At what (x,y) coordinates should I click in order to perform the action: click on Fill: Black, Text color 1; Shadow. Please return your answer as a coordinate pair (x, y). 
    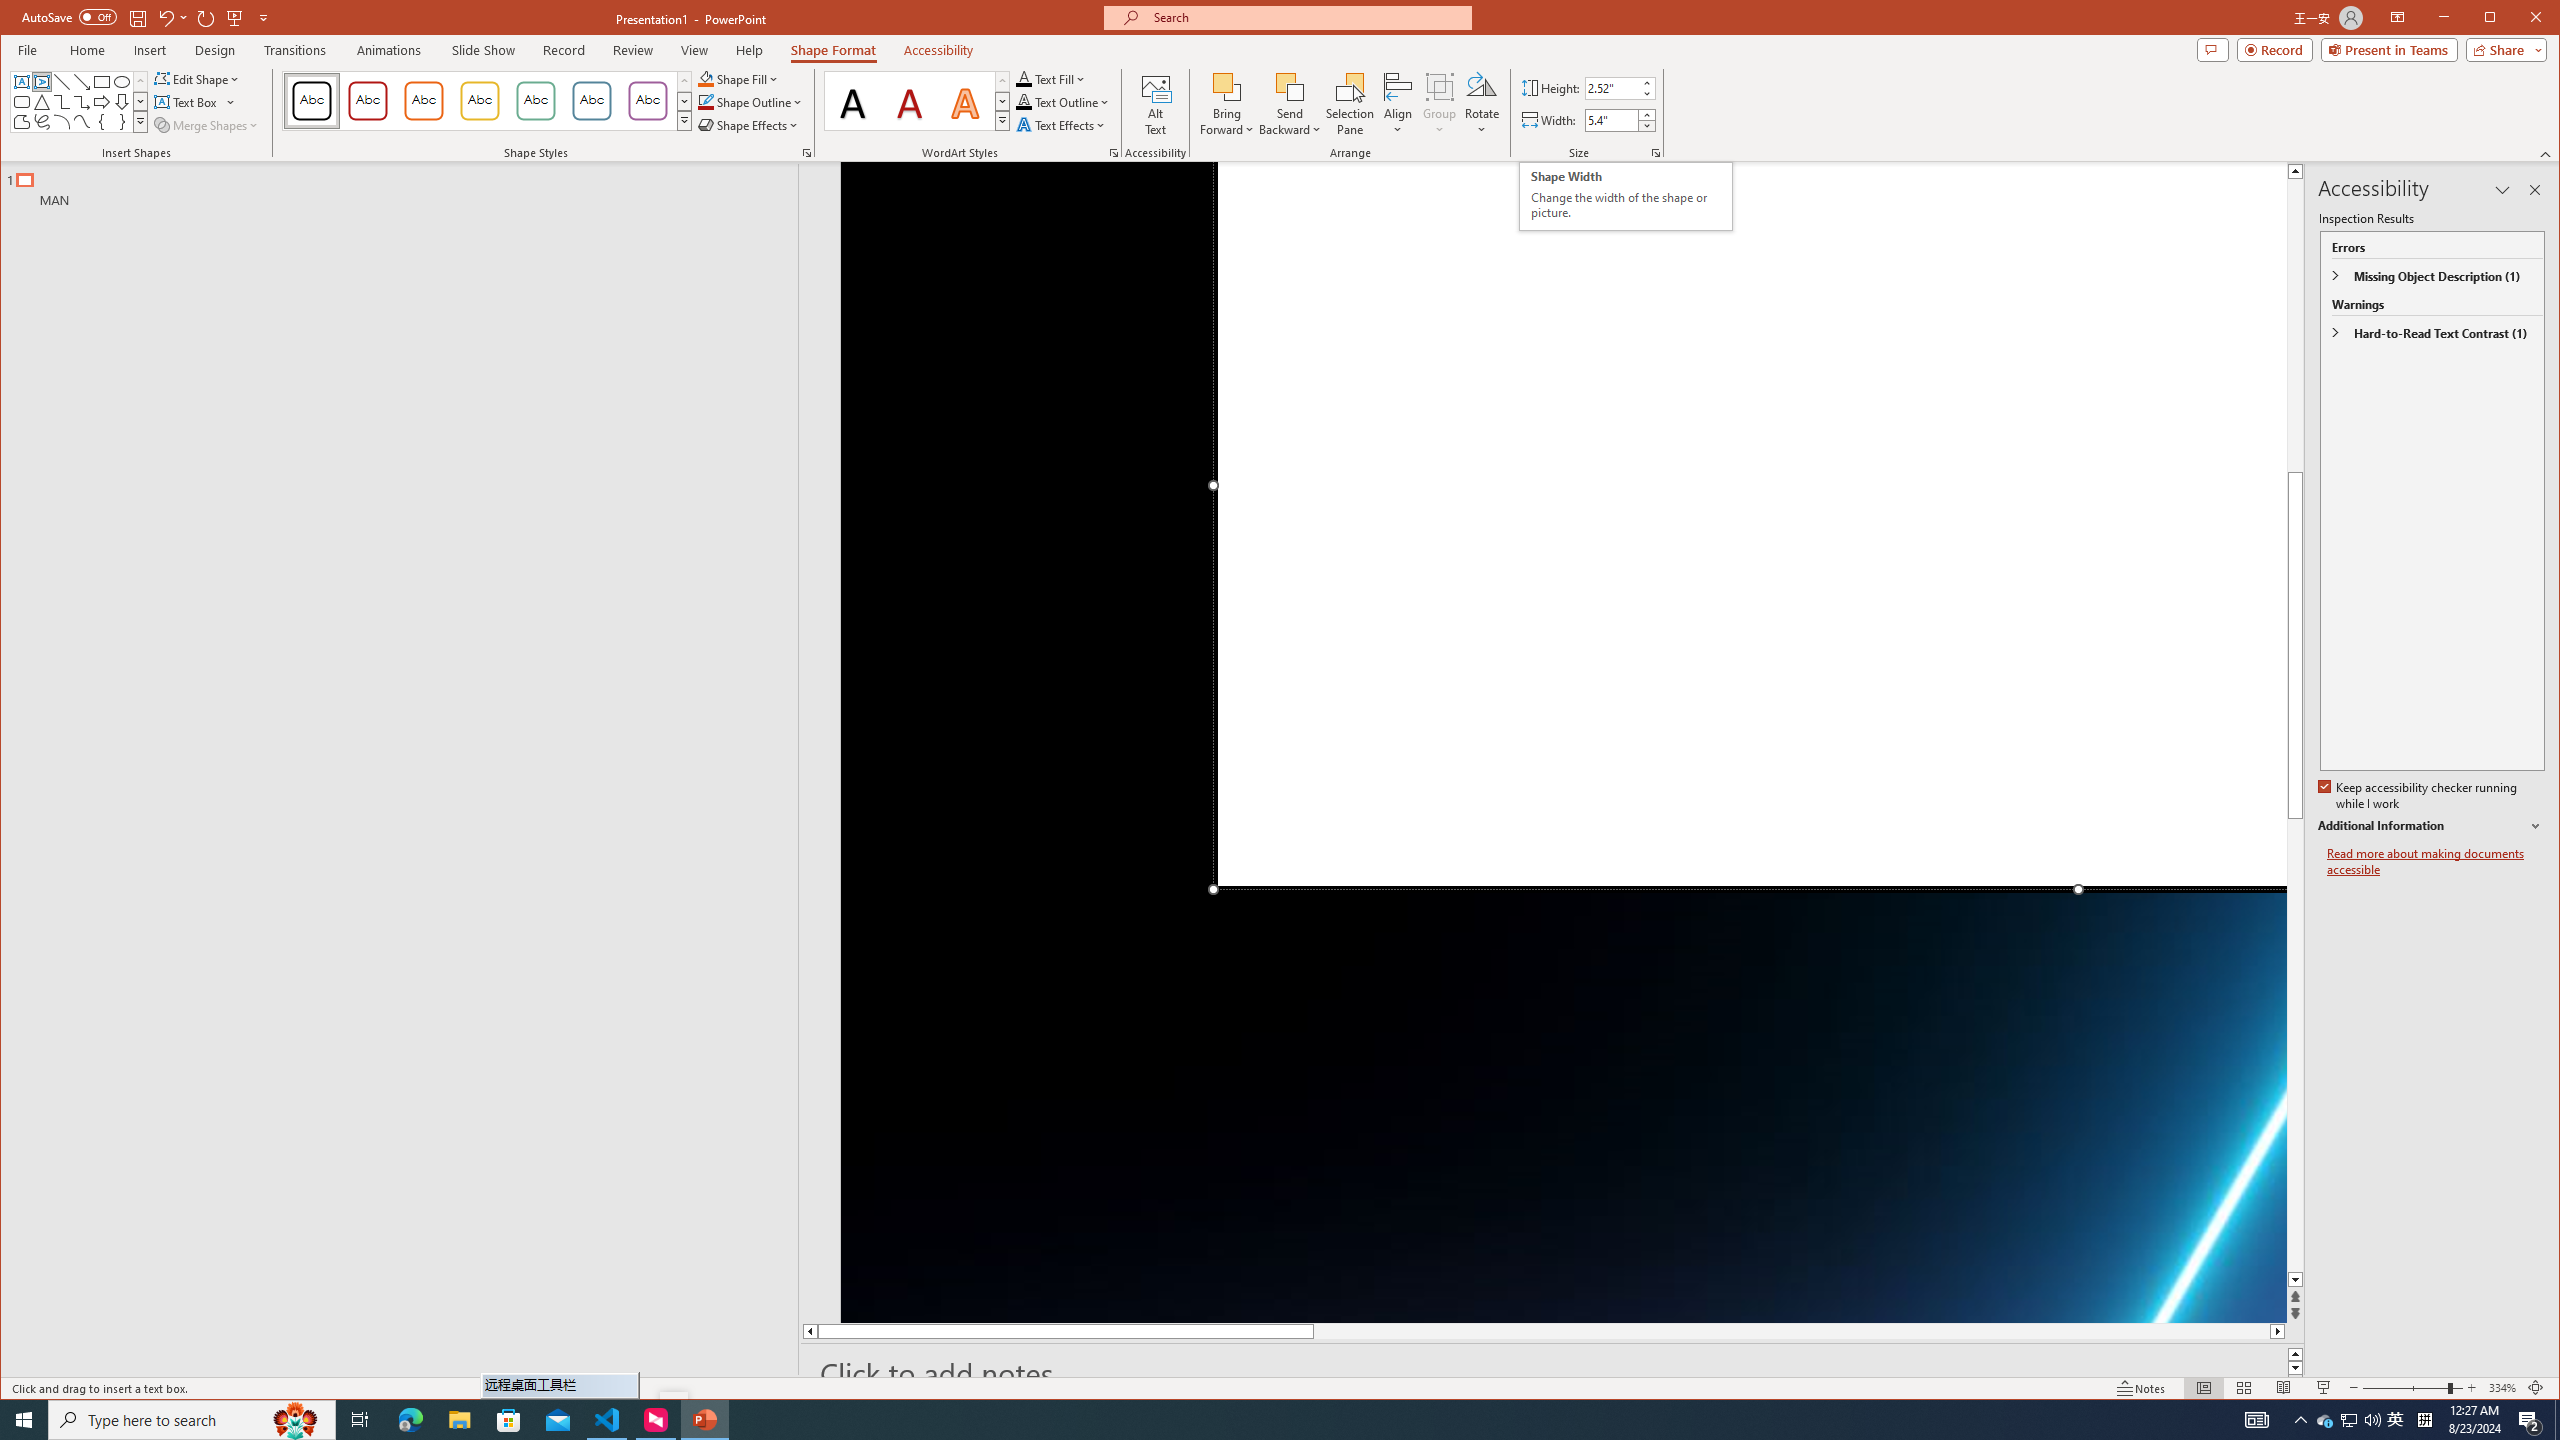
    Looking at the image, I should click on (854, 101).